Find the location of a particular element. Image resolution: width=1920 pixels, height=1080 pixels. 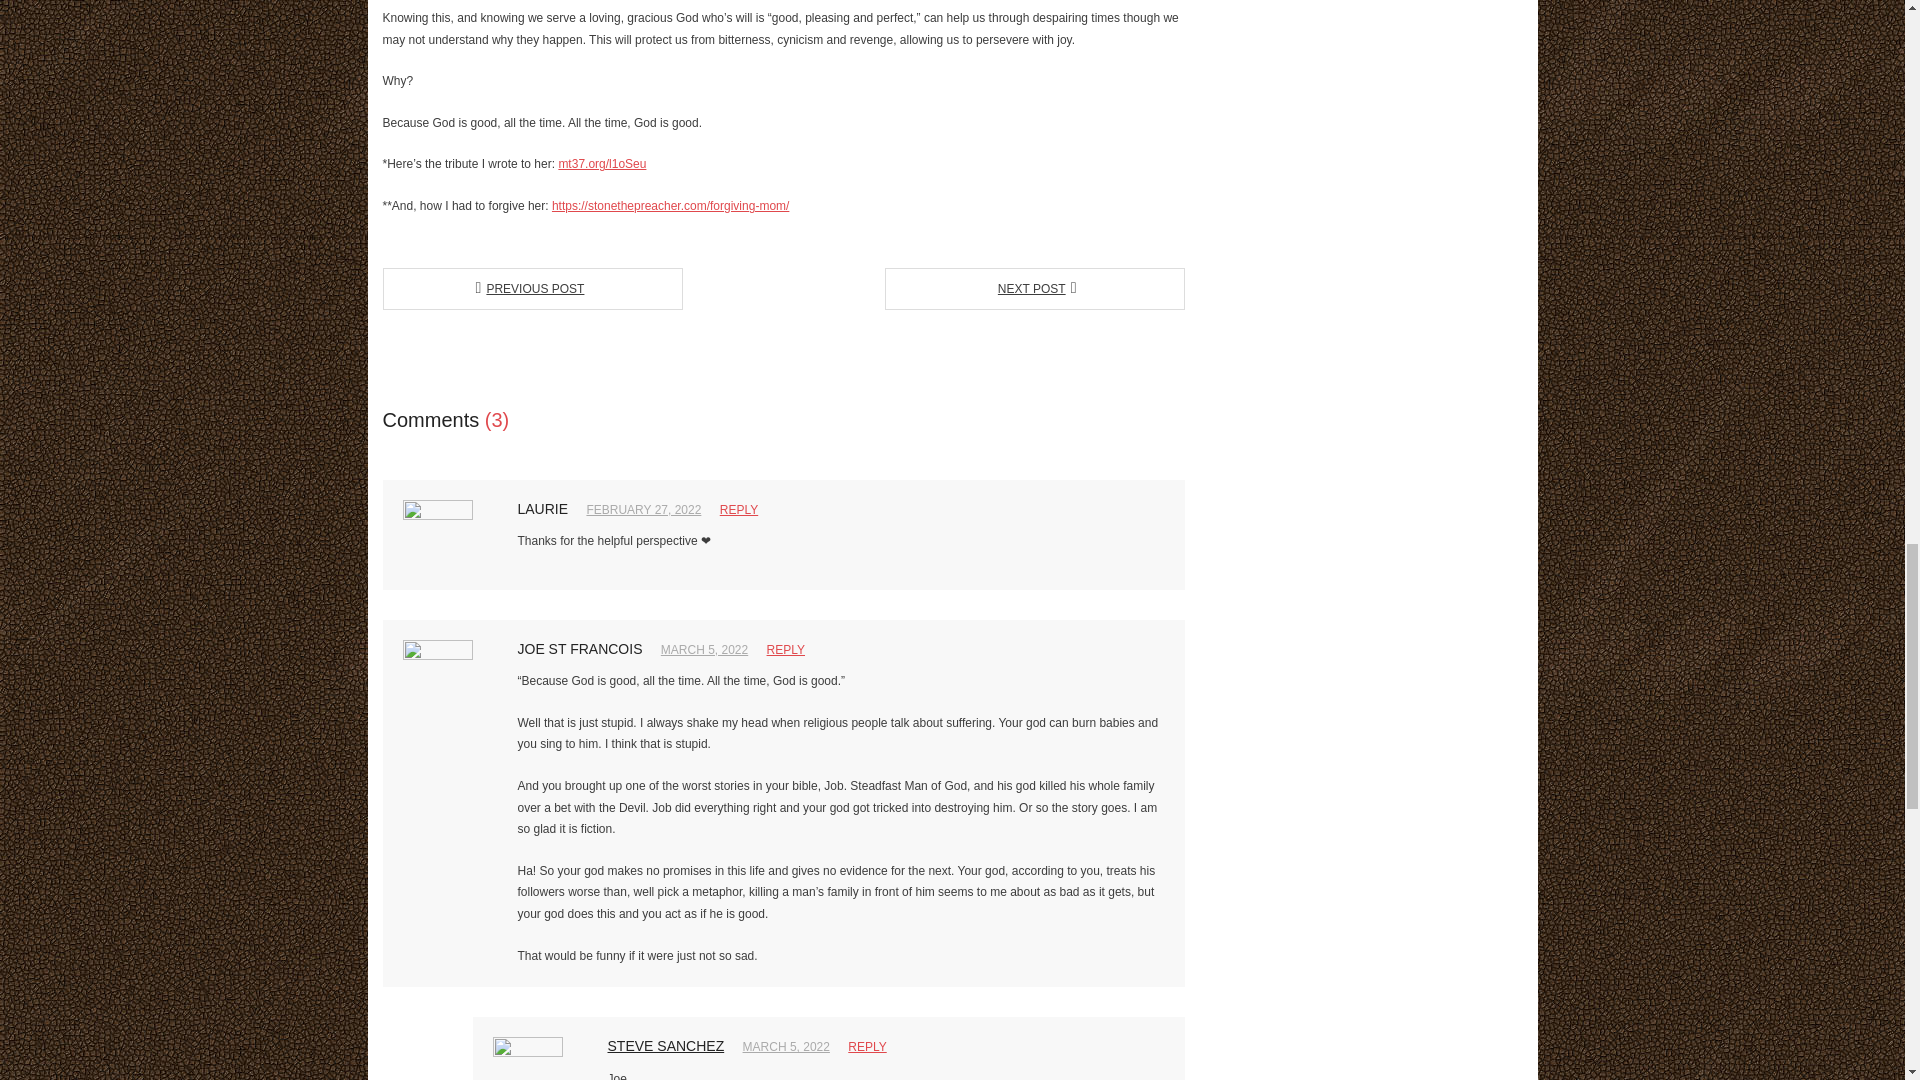

MARCH 5, 2022 is located at coordinates (704, 649).